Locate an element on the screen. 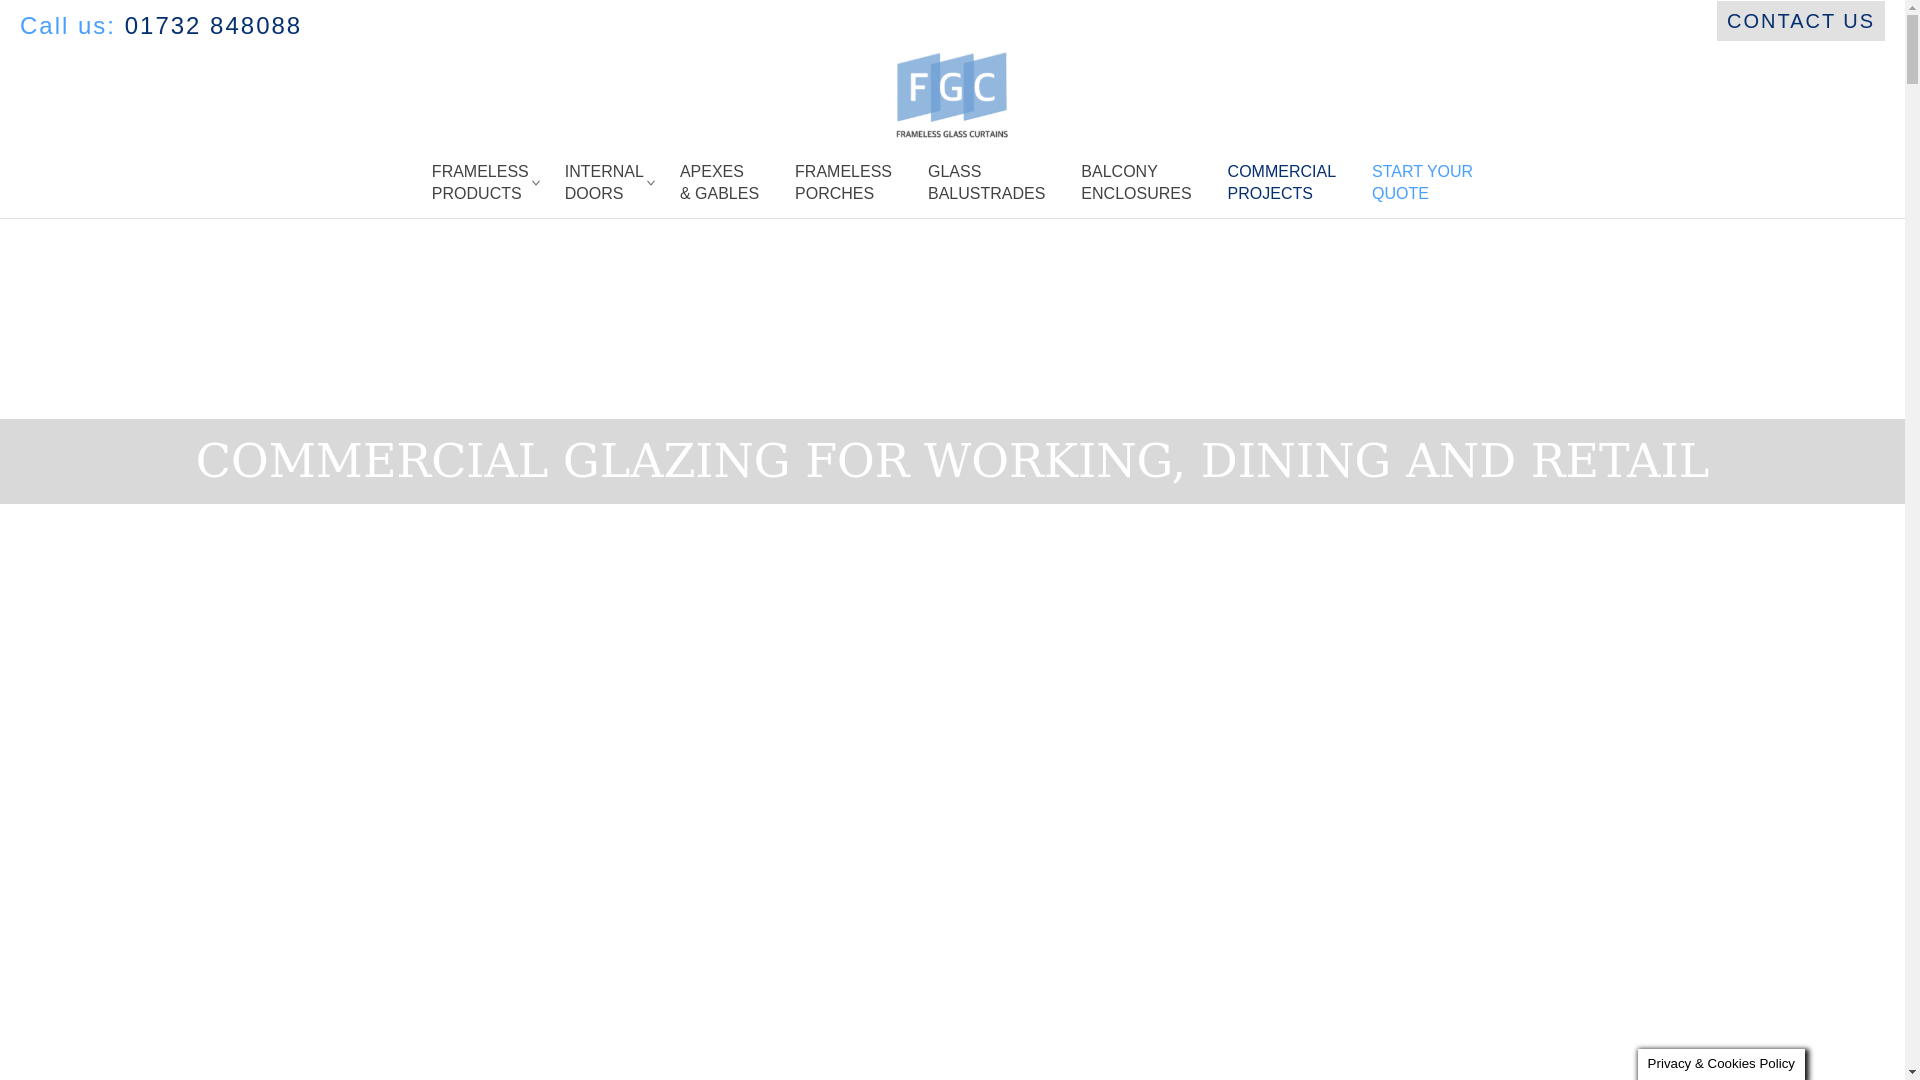  01732 848088 is located at coordinates (604, 182).